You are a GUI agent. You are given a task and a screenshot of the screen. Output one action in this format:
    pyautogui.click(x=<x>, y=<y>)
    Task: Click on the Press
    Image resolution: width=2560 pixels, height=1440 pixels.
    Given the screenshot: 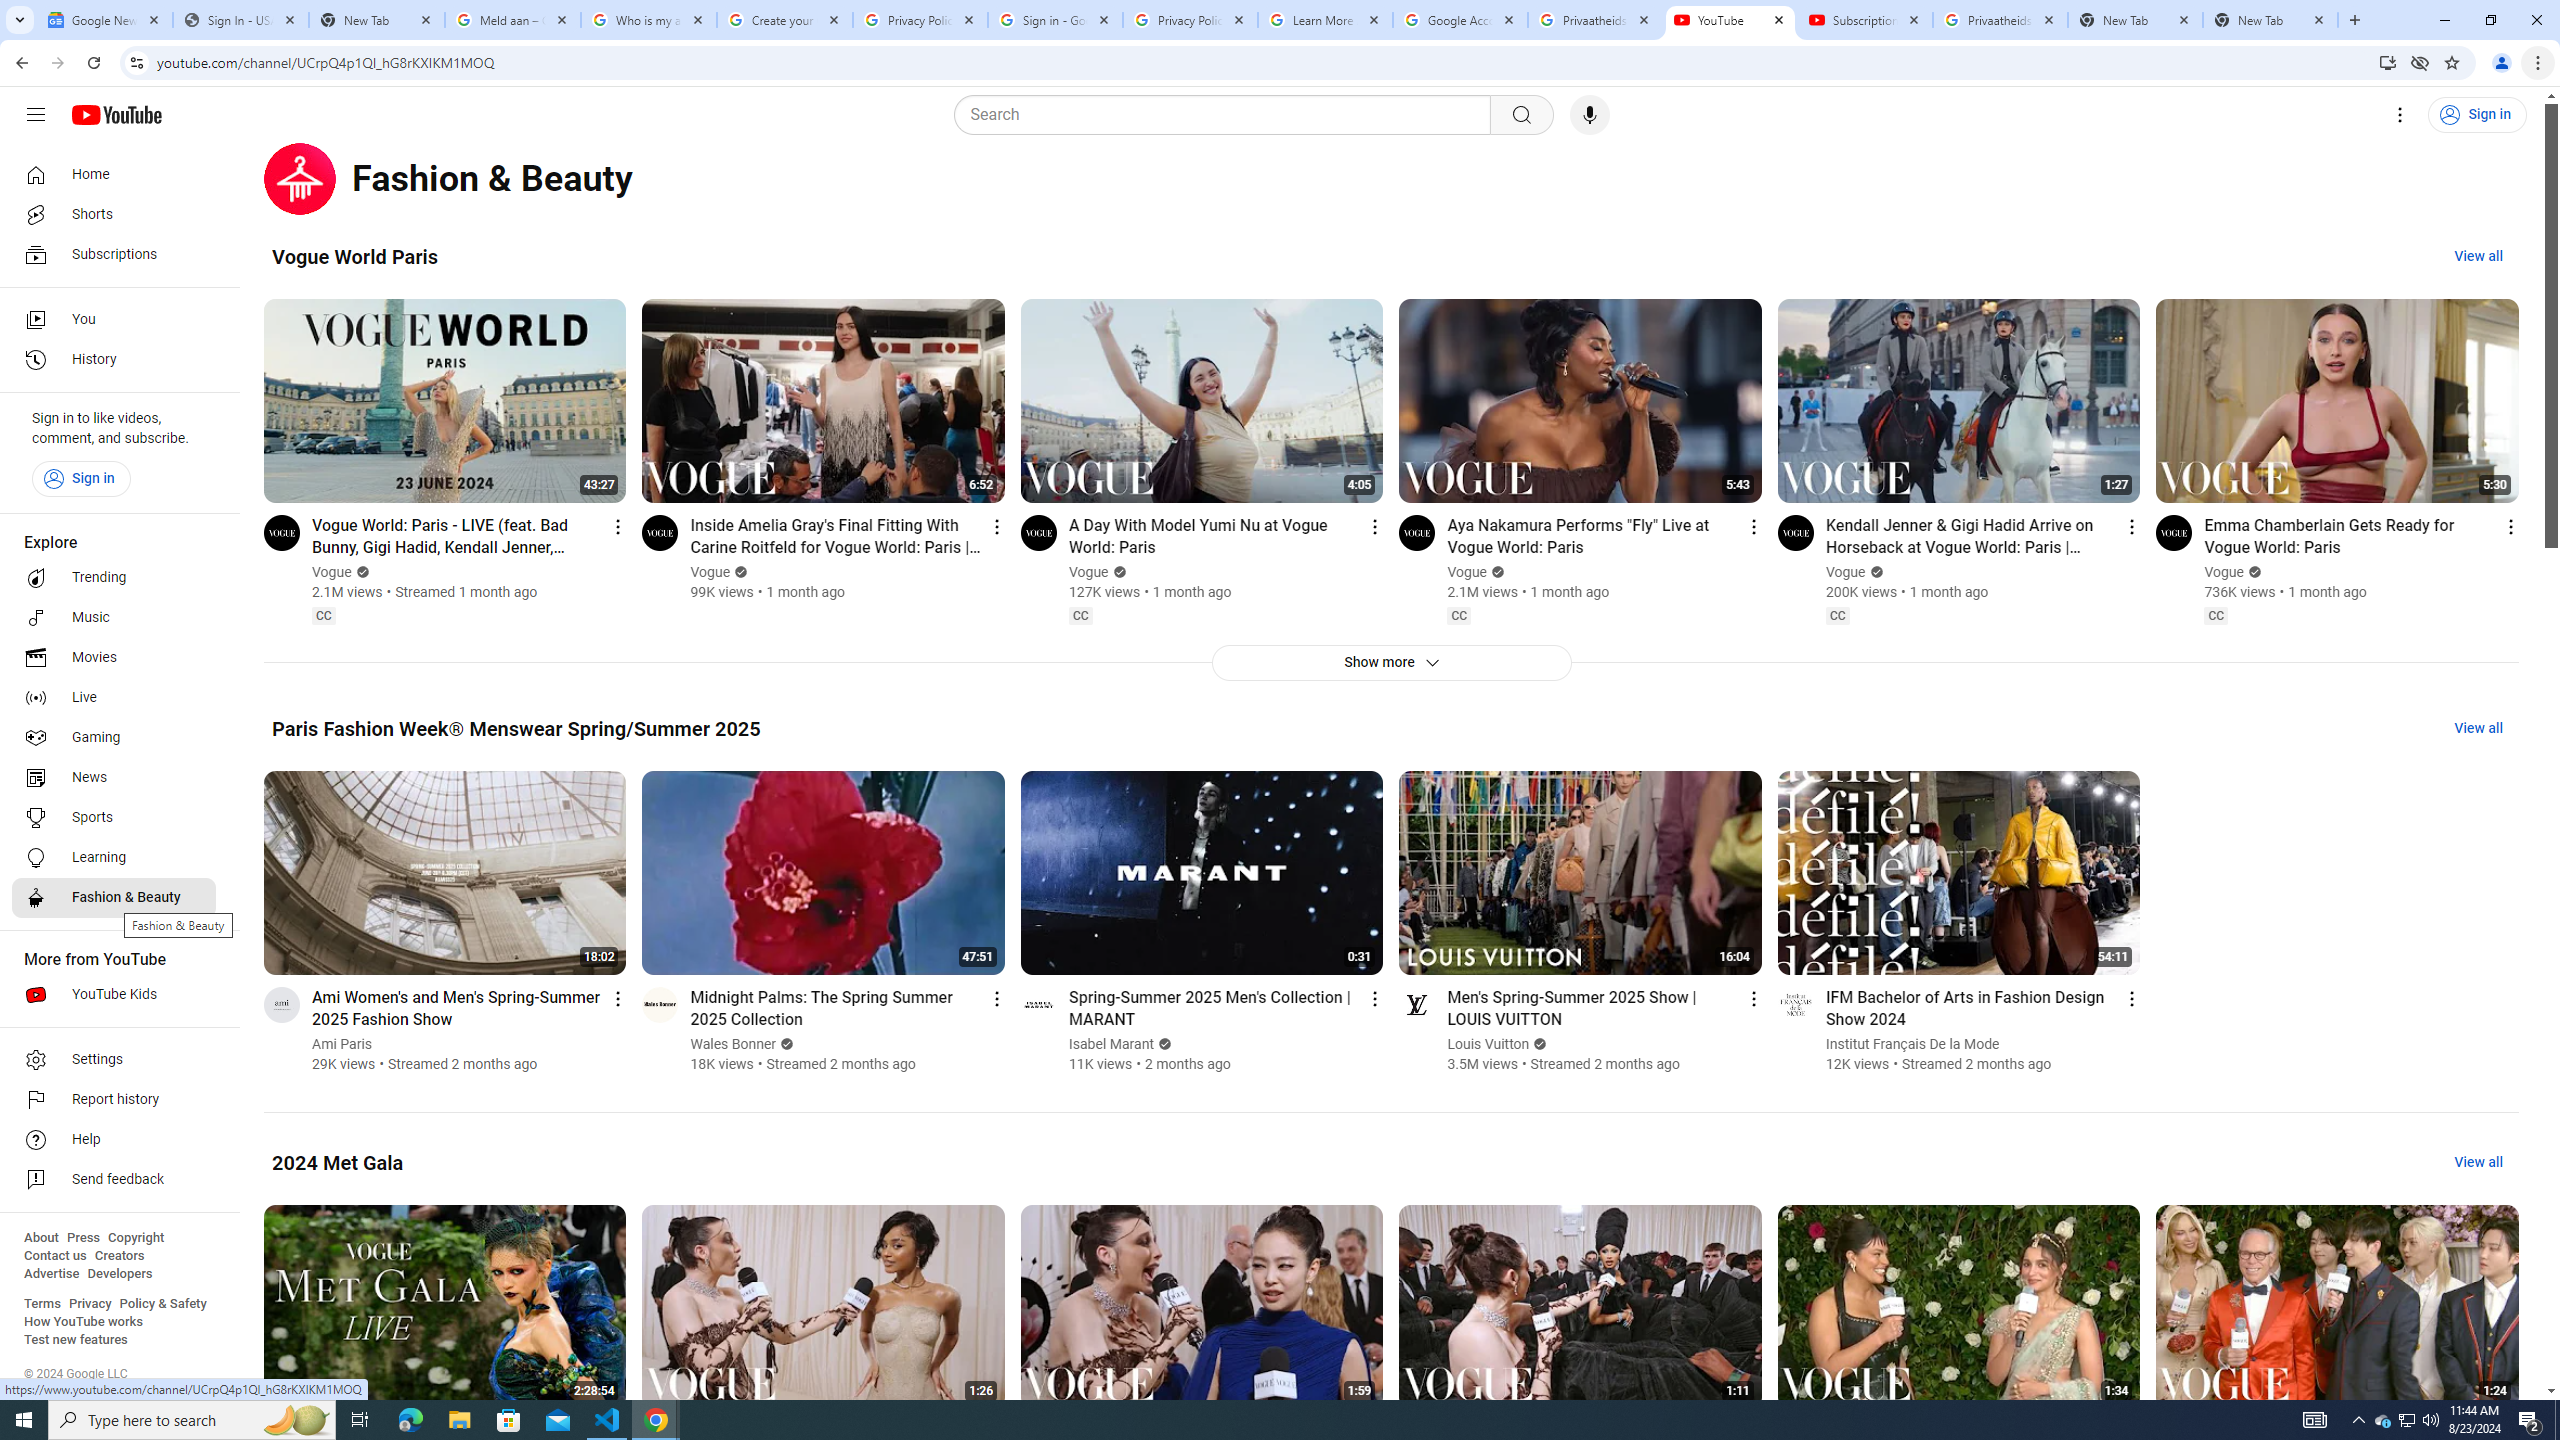 What is the action you would take?
    pyautogui.click(x=82, y=1238)
    